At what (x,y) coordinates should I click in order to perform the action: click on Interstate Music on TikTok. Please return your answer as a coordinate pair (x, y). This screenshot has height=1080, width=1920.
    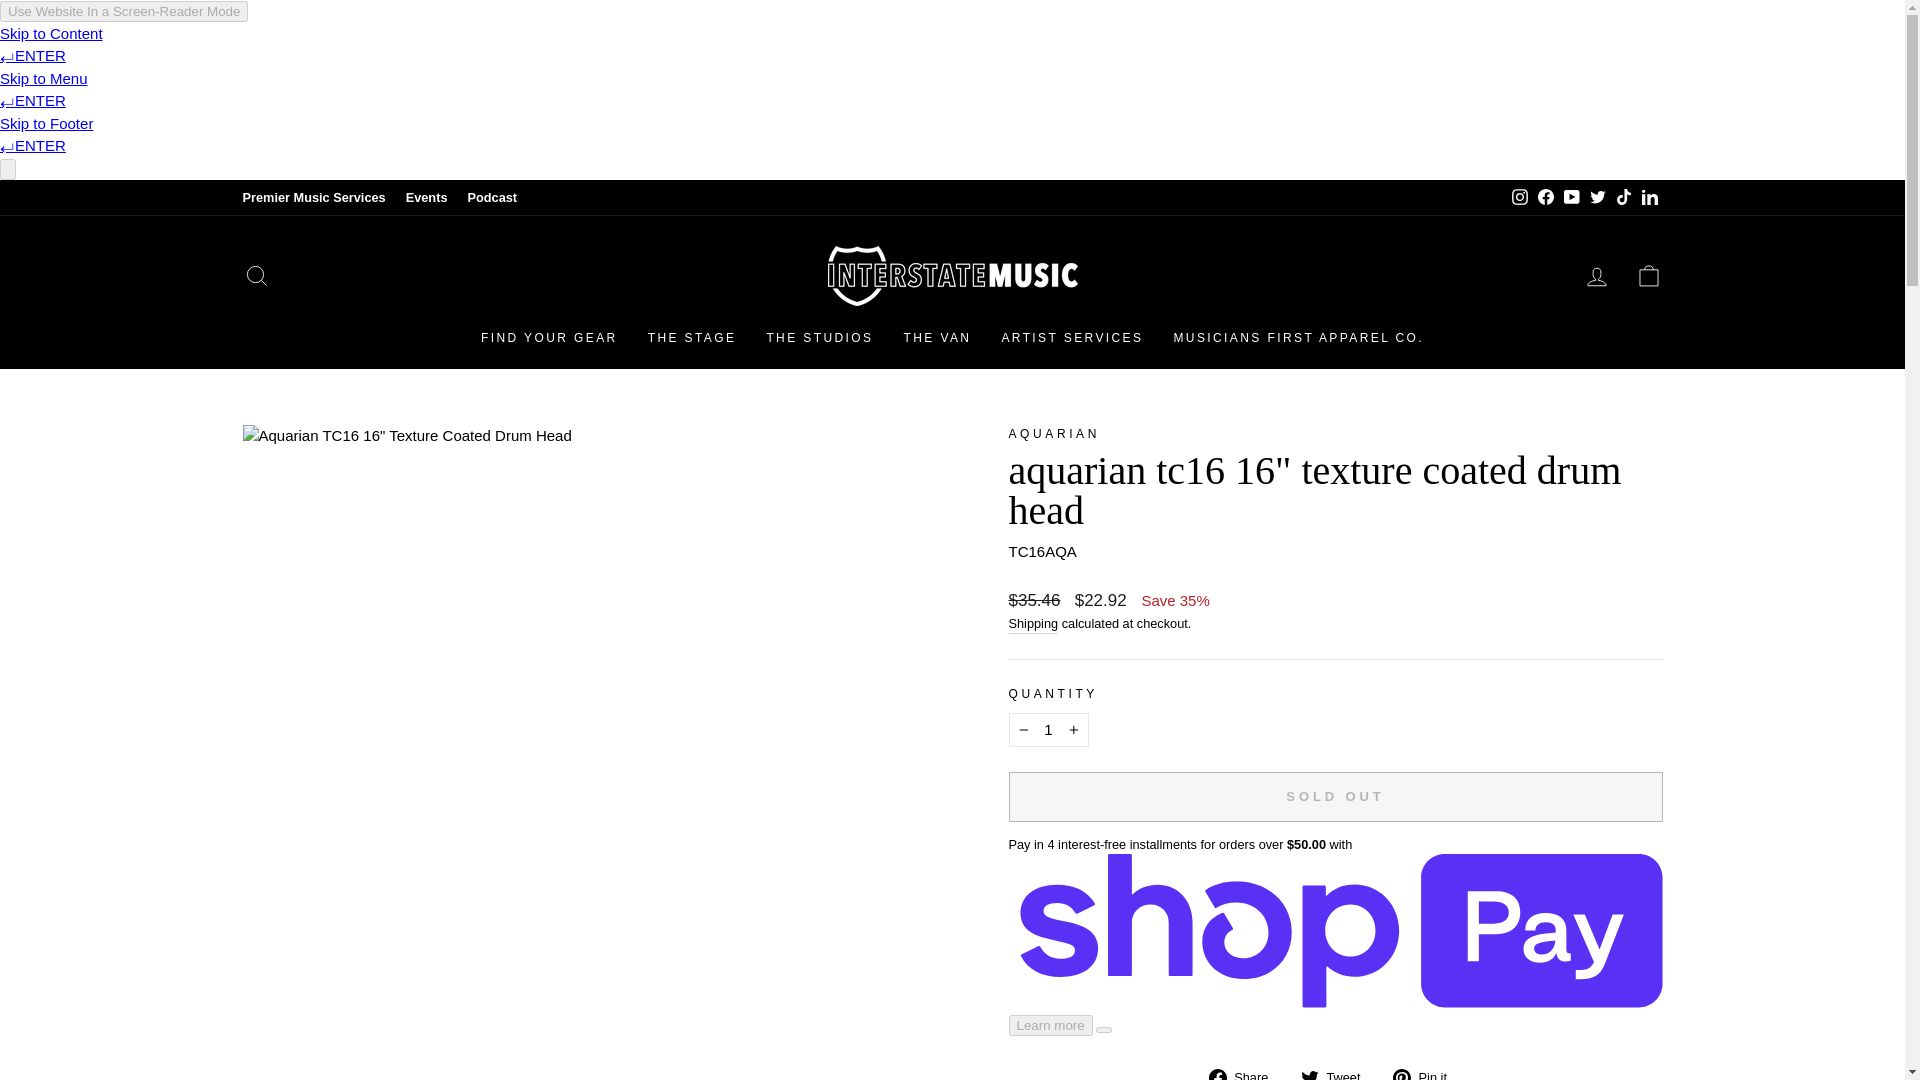
    Looking at the image, I should click on (1622, 196).